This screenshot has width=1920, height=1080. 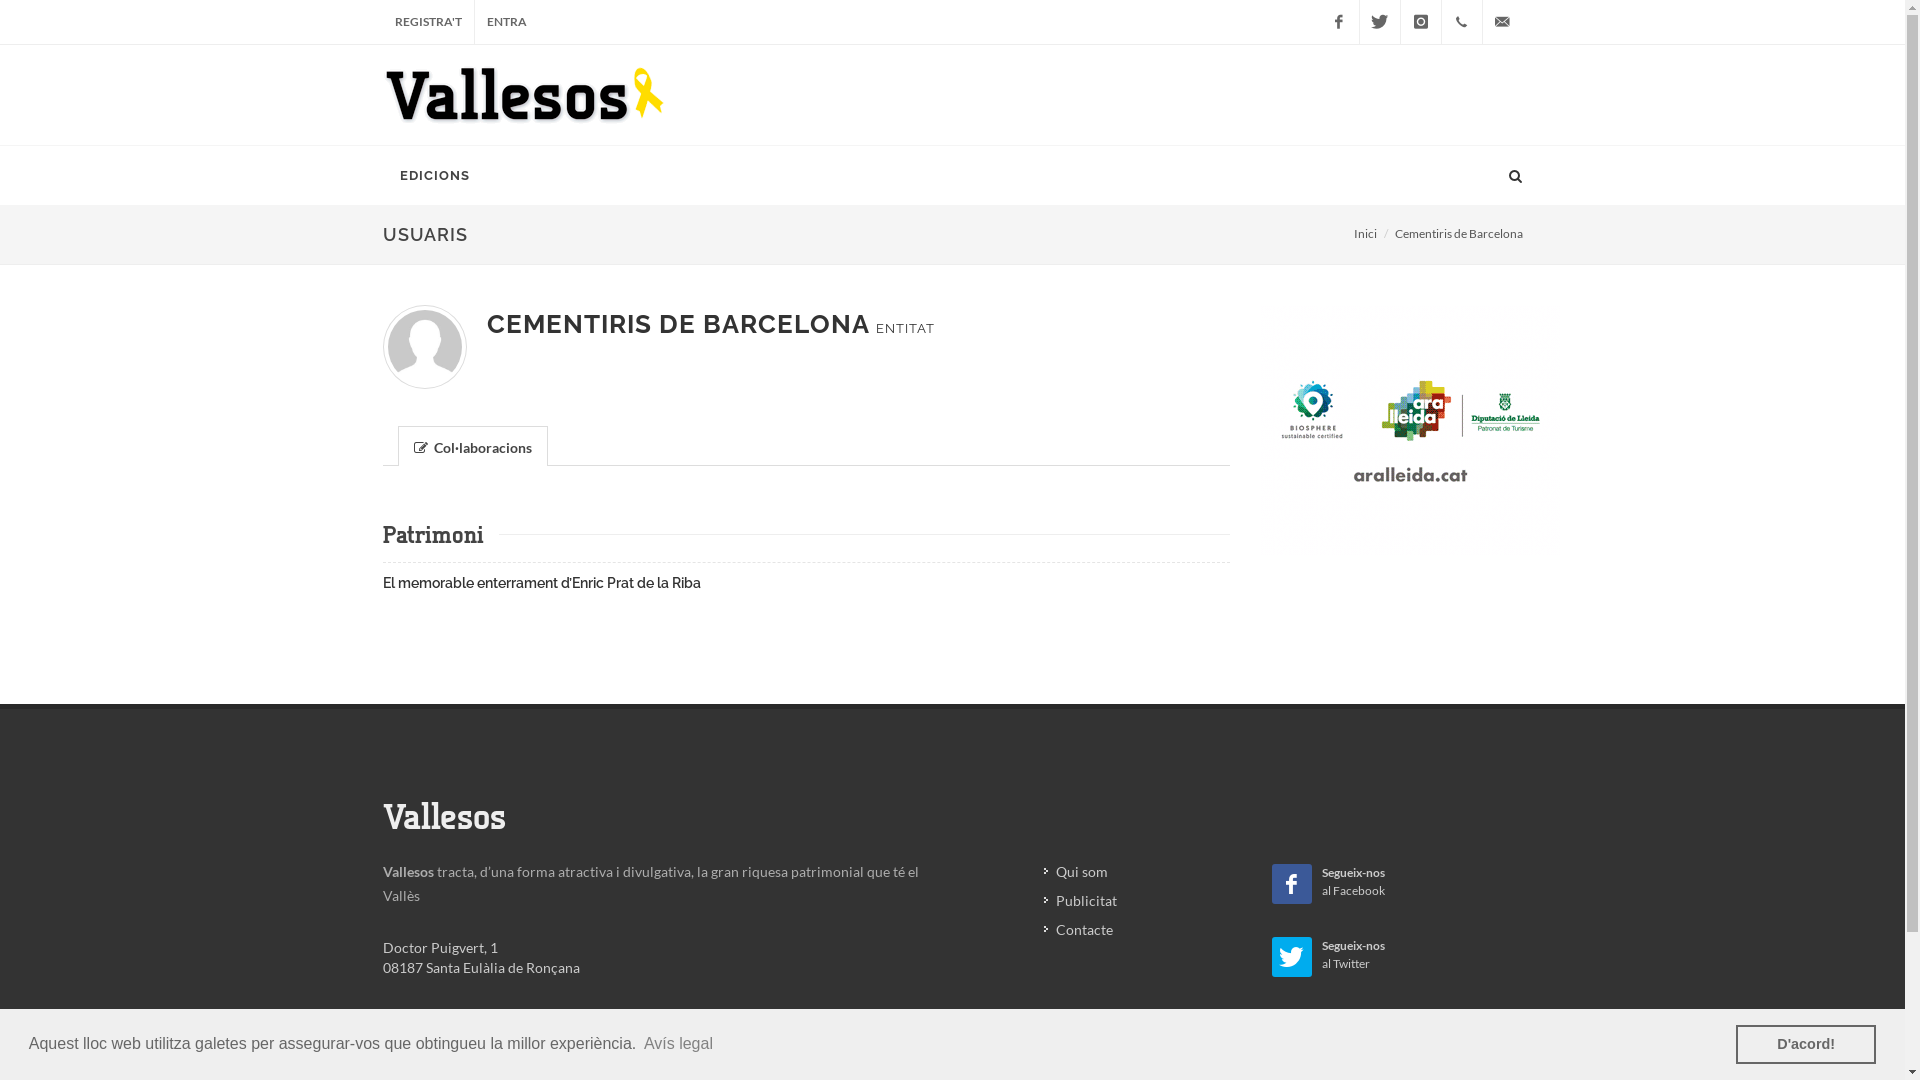 I want to click on Segueix-nos
al Twitter, so click(x=1398, y=955).